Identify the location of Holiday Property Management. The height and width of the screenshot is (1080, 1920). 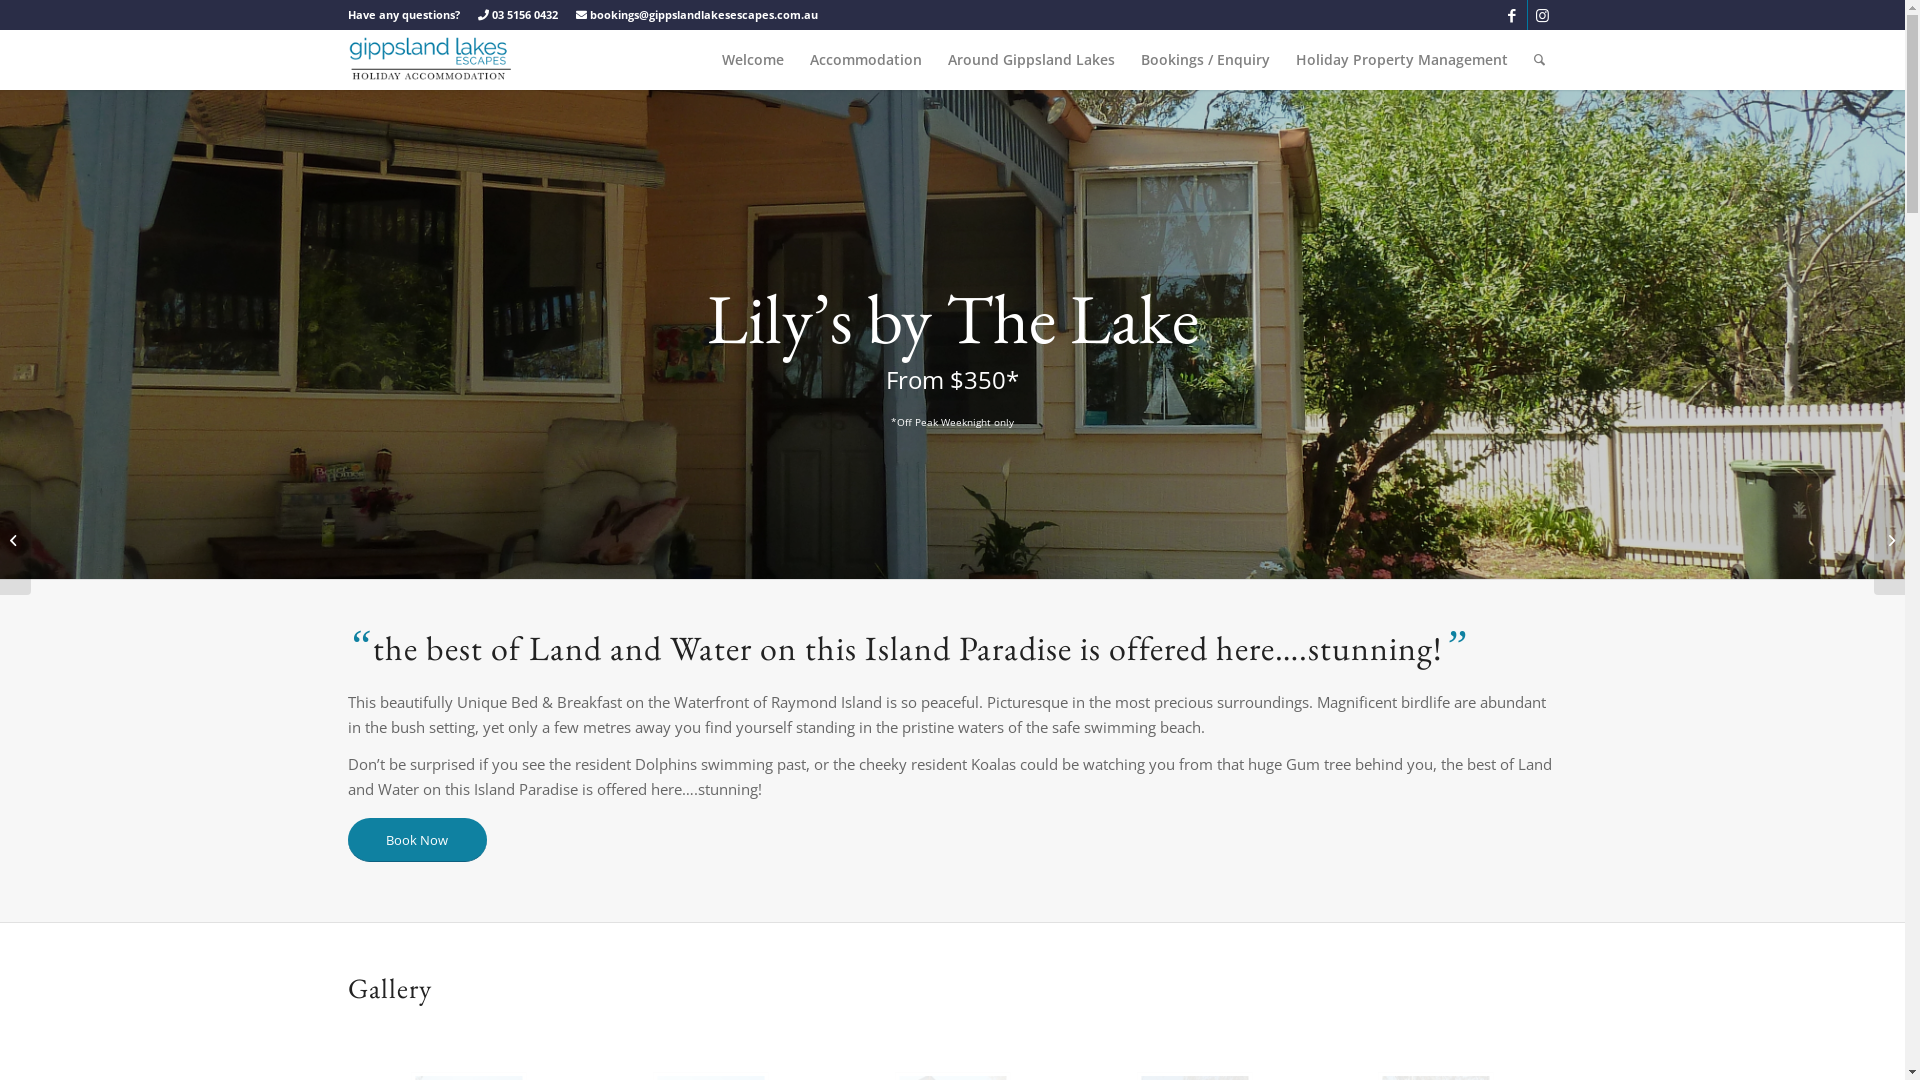
(1401, 60).